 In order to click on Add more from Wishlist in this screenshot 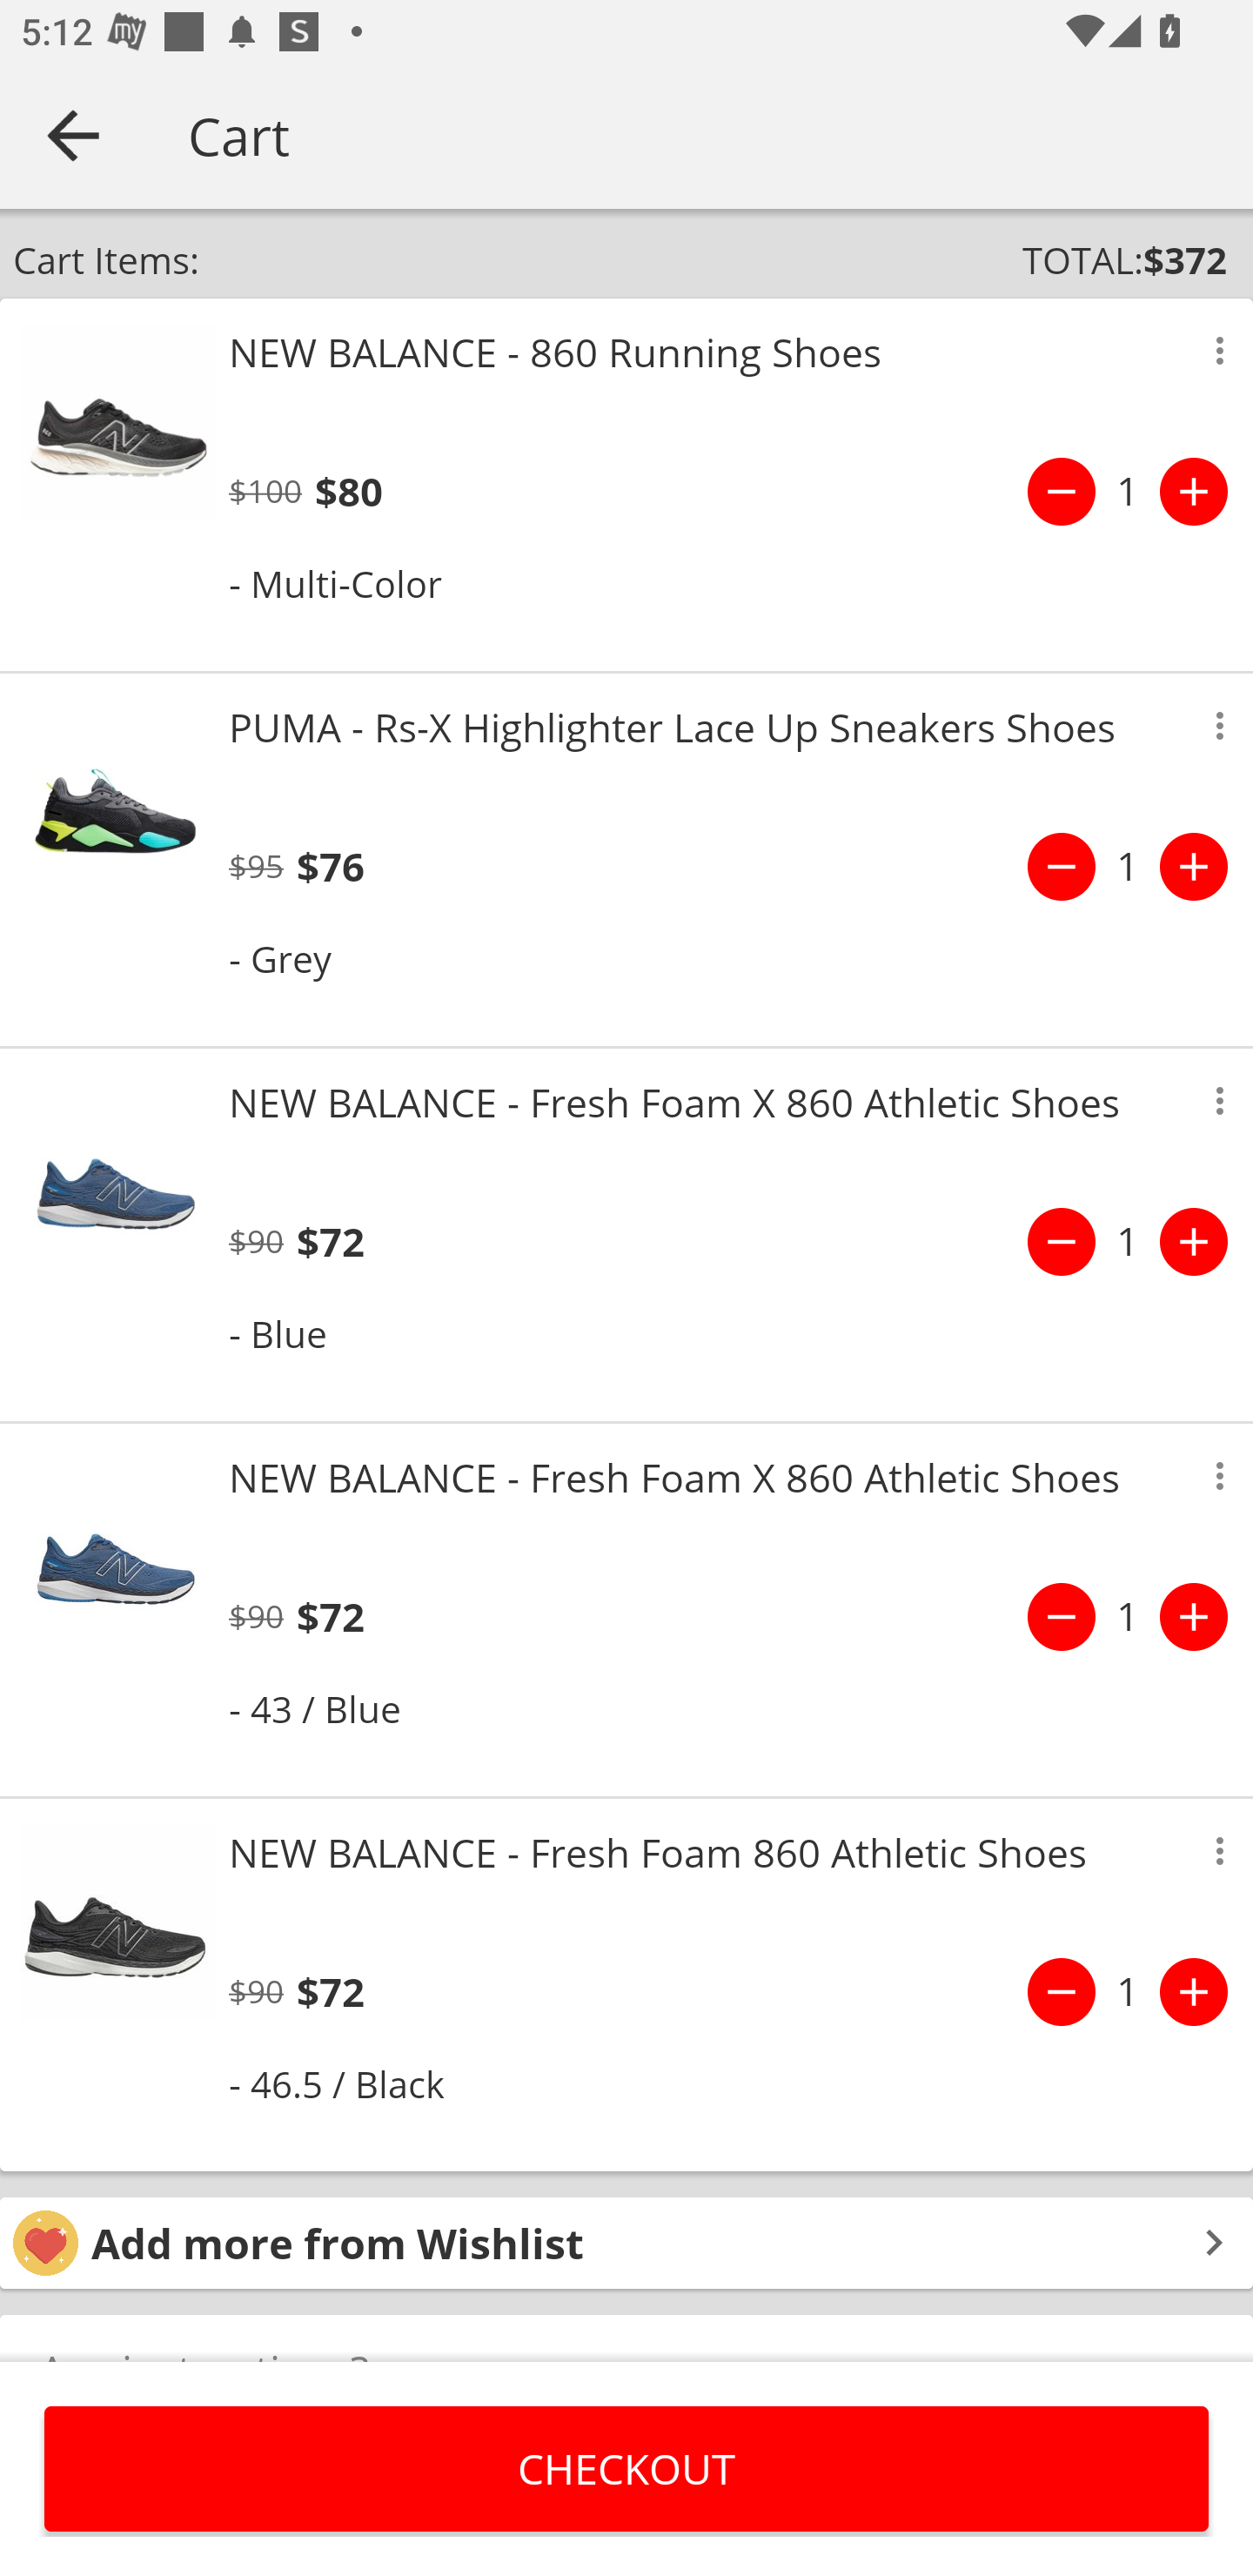, I will do `click(626, 2244)`.